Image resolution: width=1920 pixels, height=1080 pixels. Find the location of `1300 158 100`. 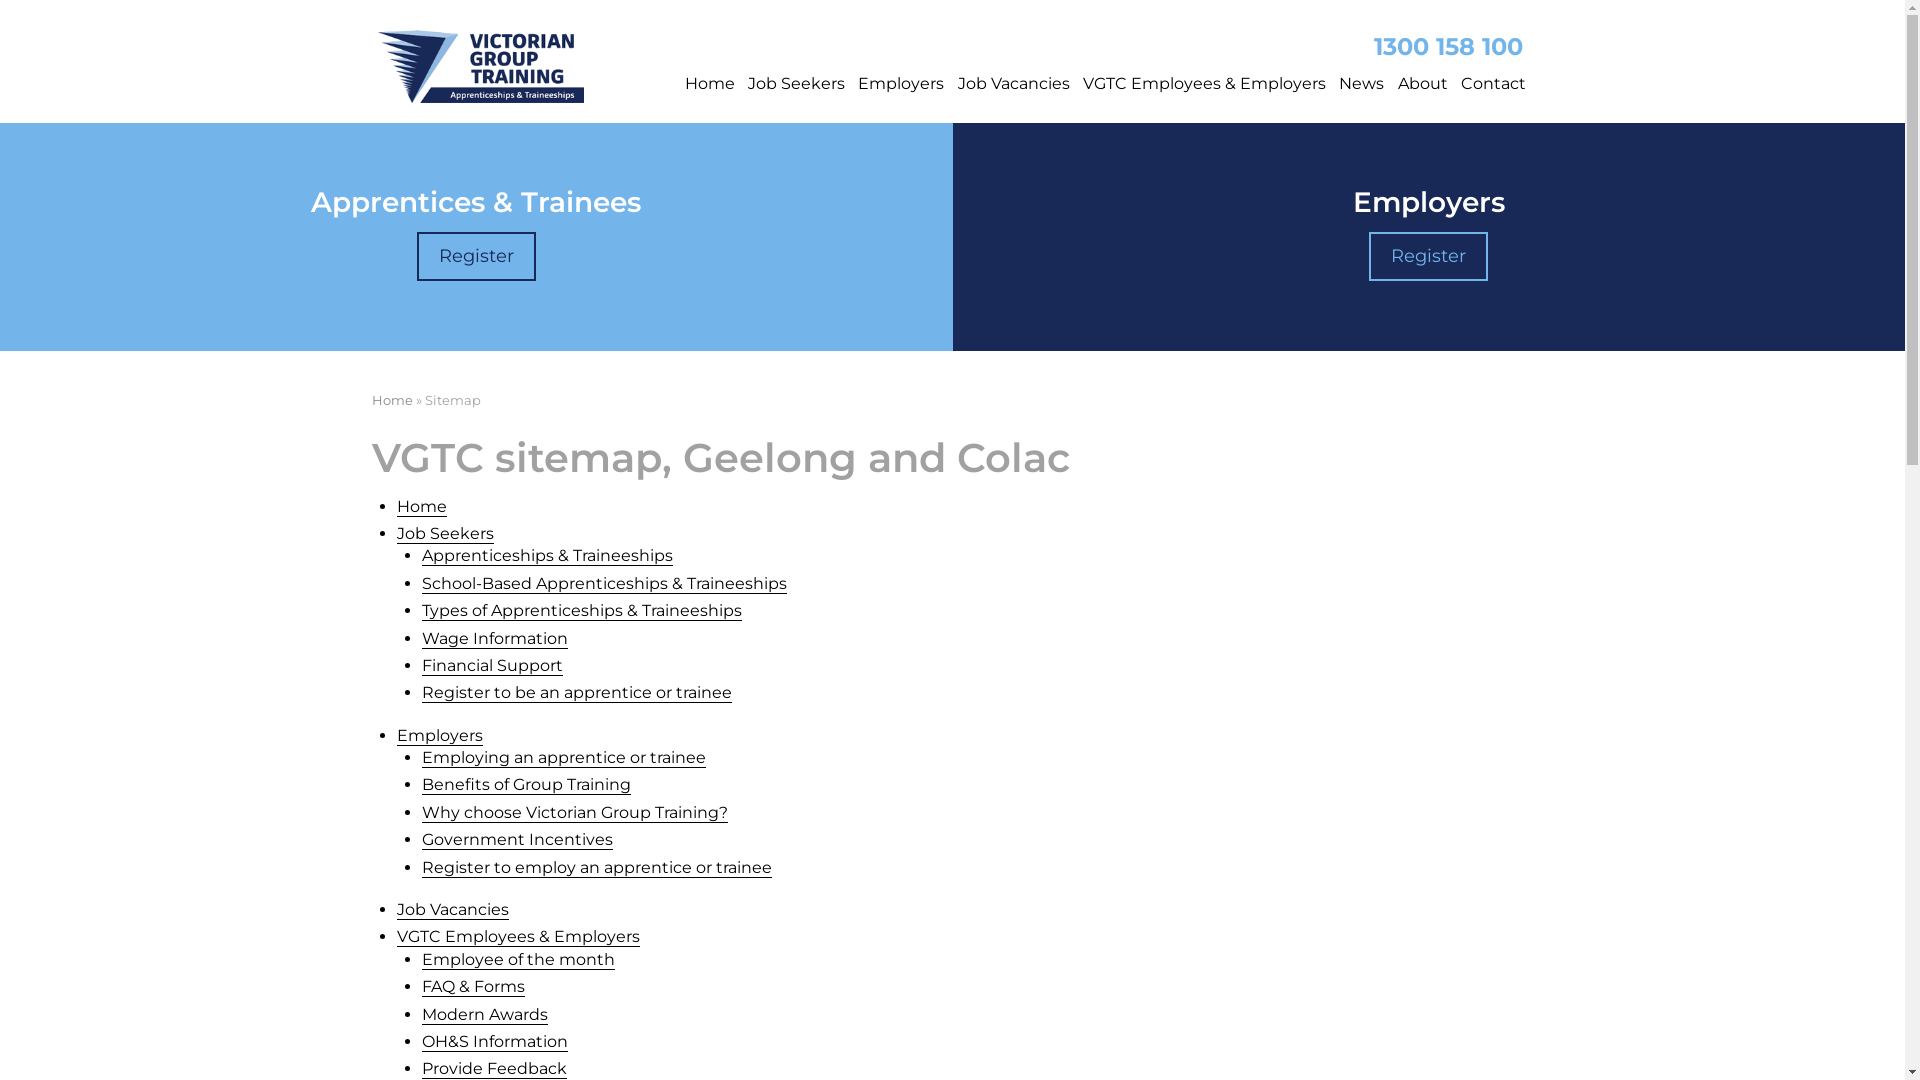

1300 158 100 is located at coordinates (1454, 46).